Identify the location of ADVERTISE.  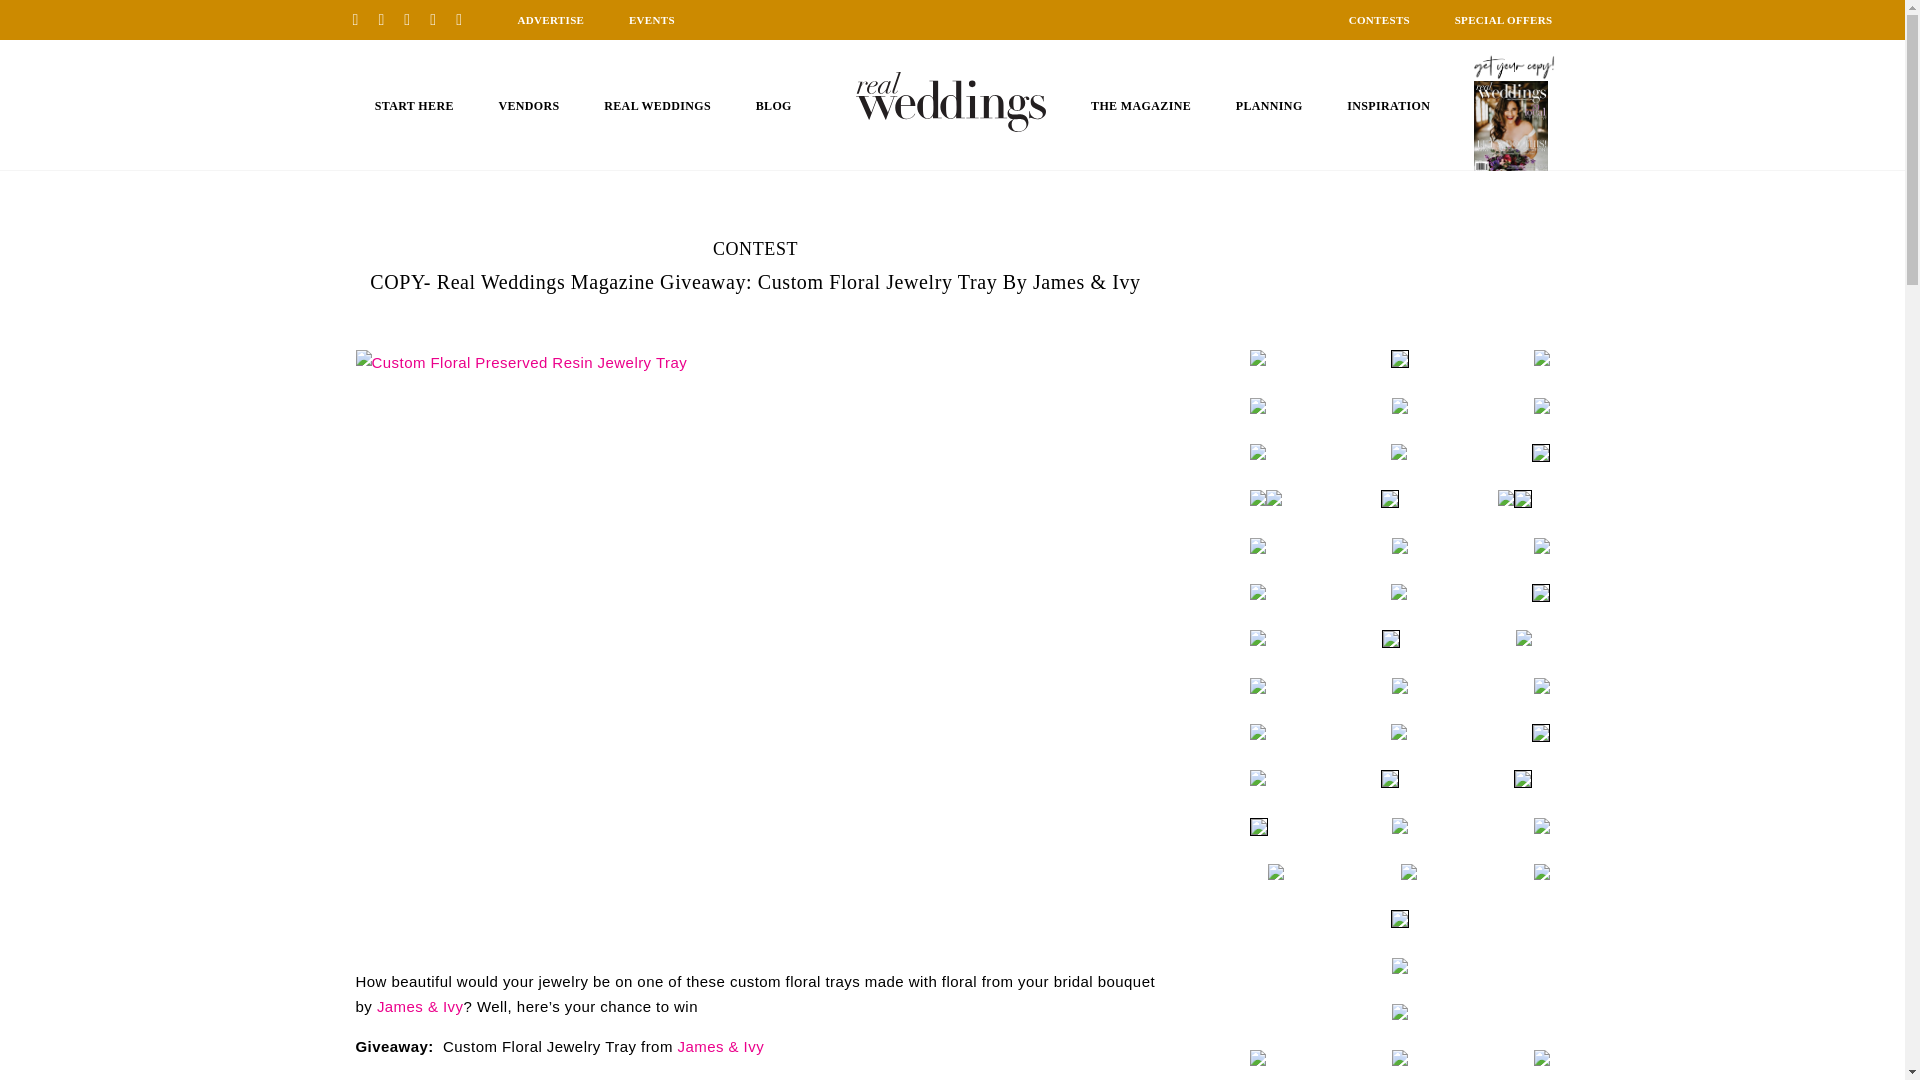
(550, 20).